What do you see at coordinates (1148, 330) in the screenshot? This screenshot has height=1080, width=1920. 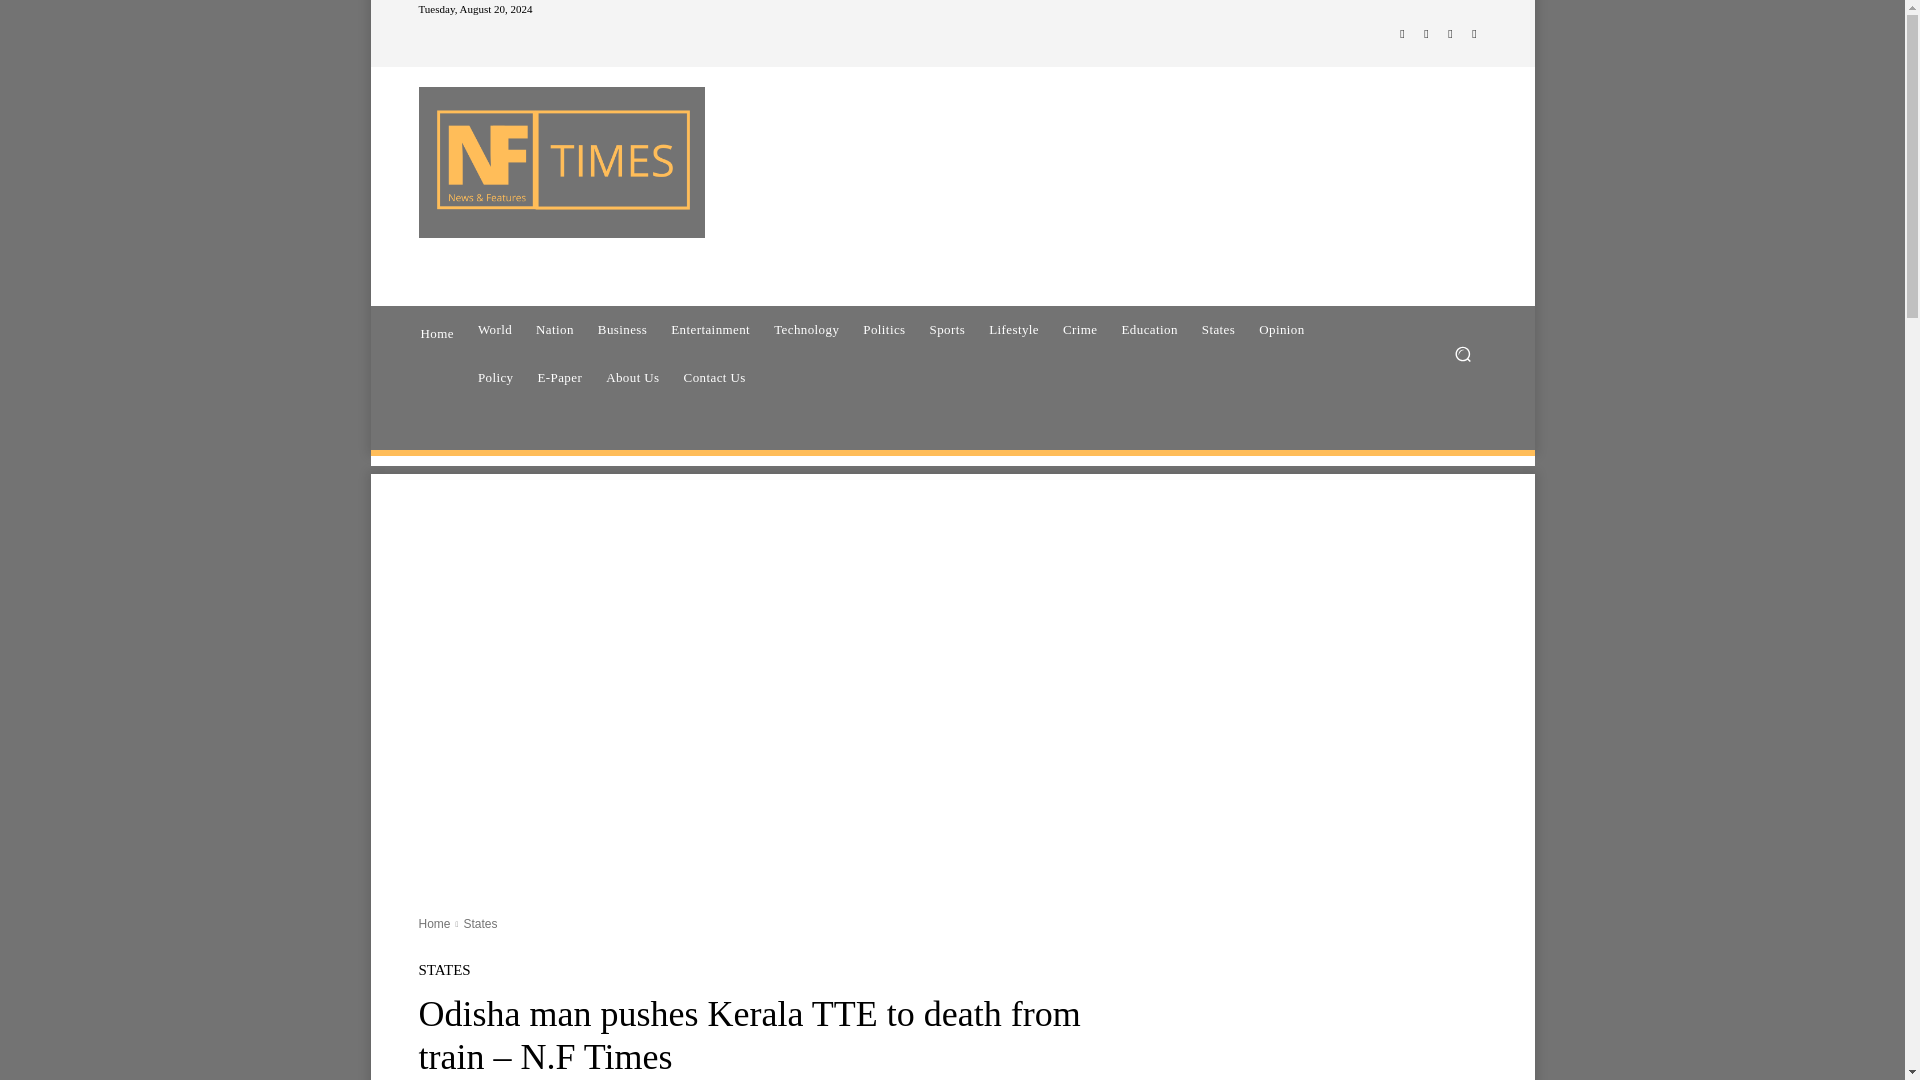 I see `Education` at bounding box center [1148, 330].